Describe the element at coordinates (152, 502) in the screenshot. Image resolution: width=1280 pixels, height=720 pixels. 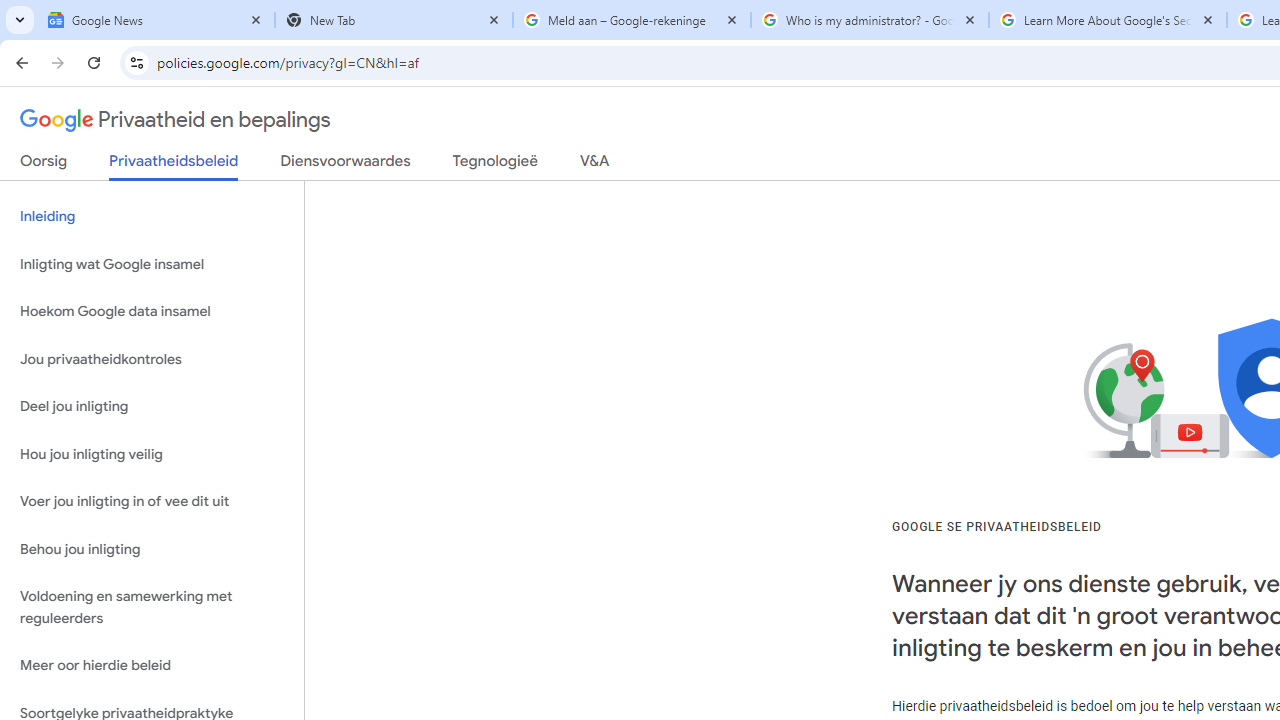
I see `Voer jou inligting in of vee dit uit` at that location.